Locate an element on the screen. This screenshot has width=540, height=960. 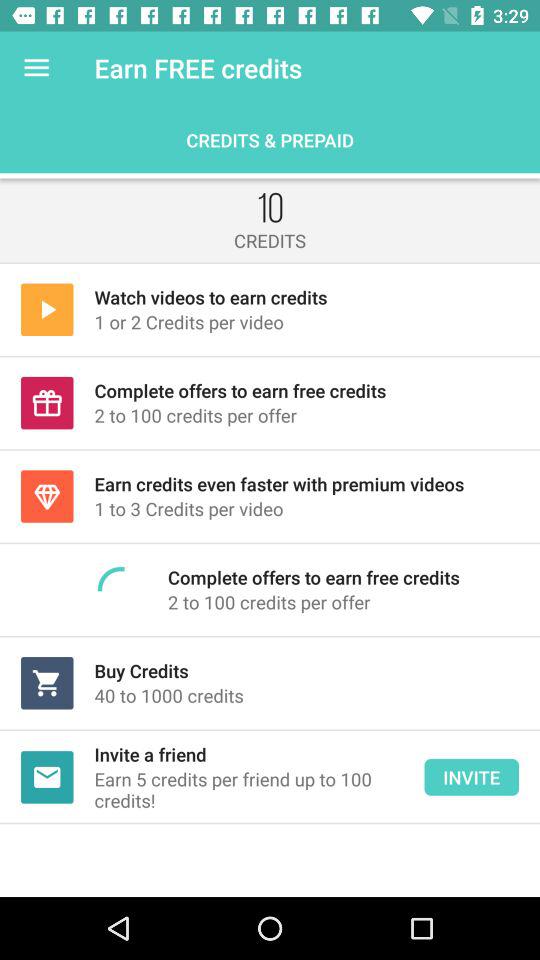
click on the button next to invite a friend is located at coordinates (471, 777).